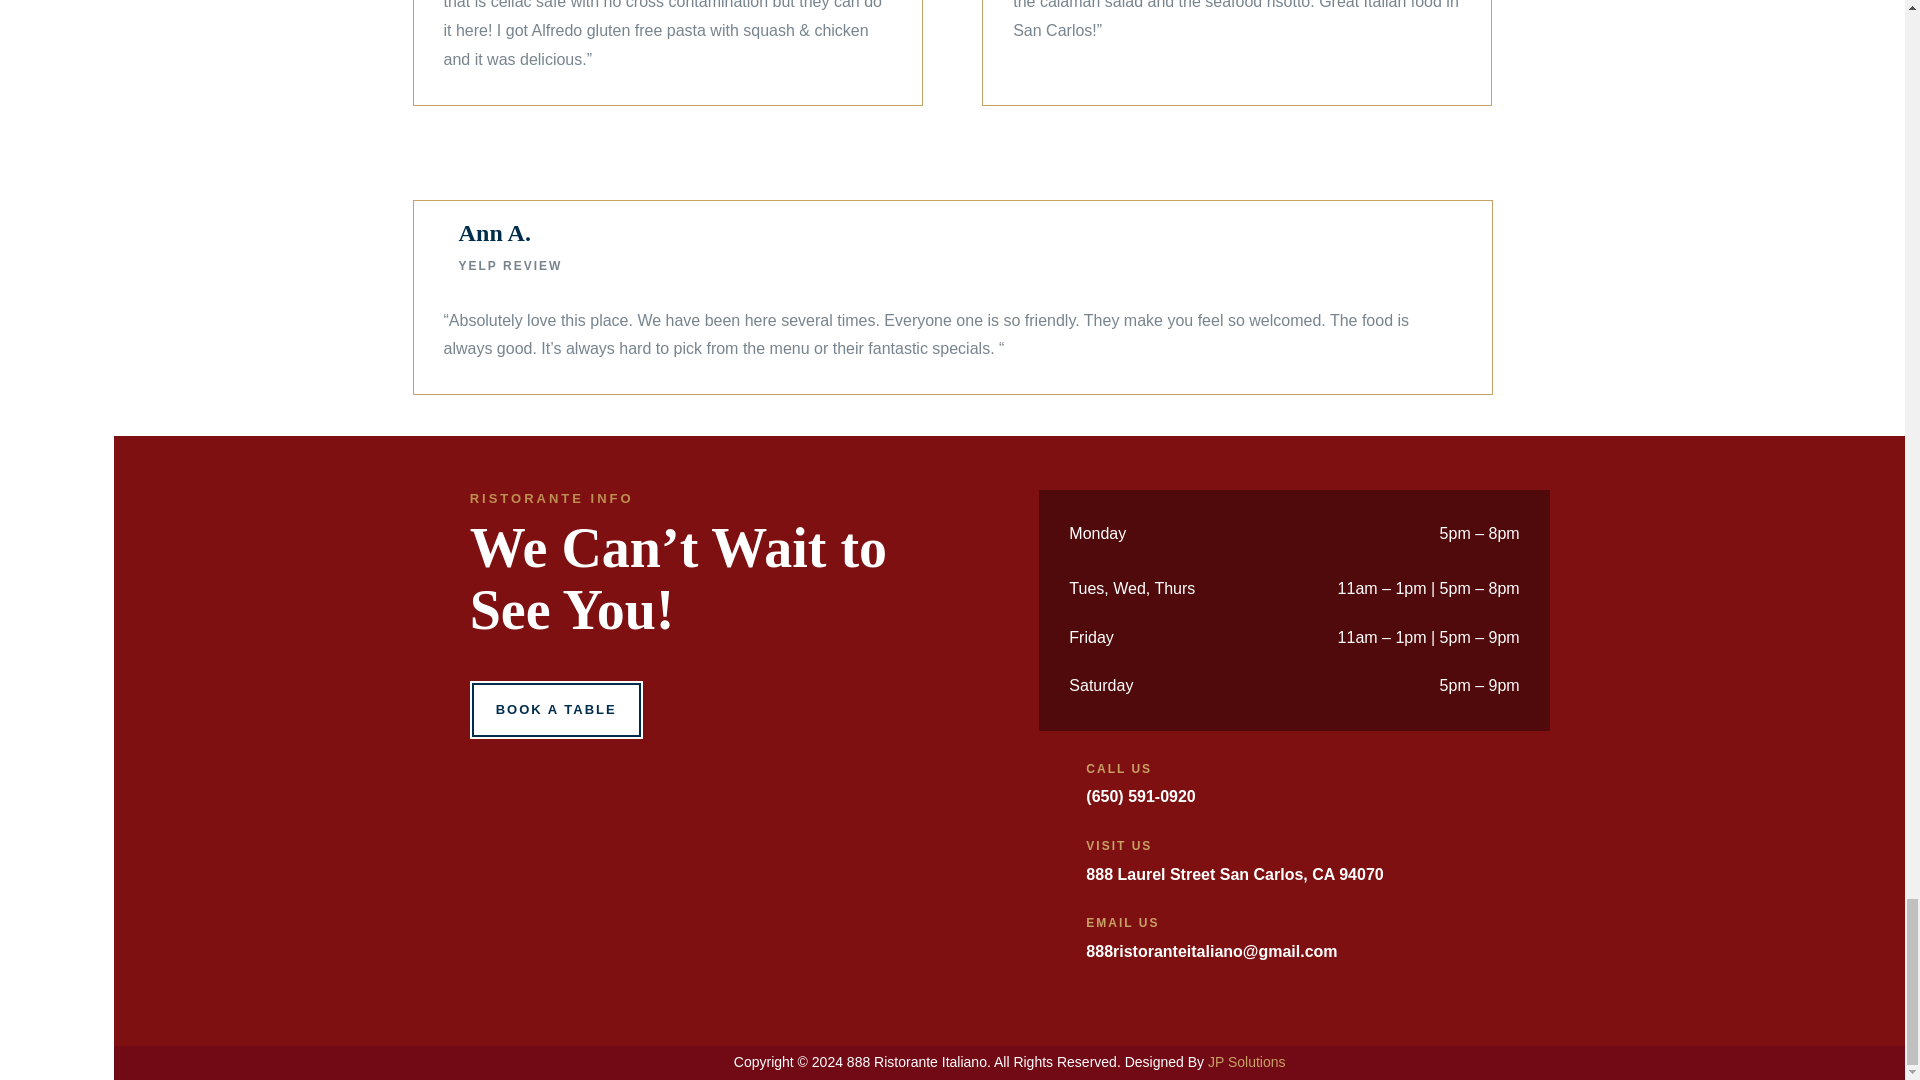  I want to click on BOOK A TABLE, so click(556, 710).